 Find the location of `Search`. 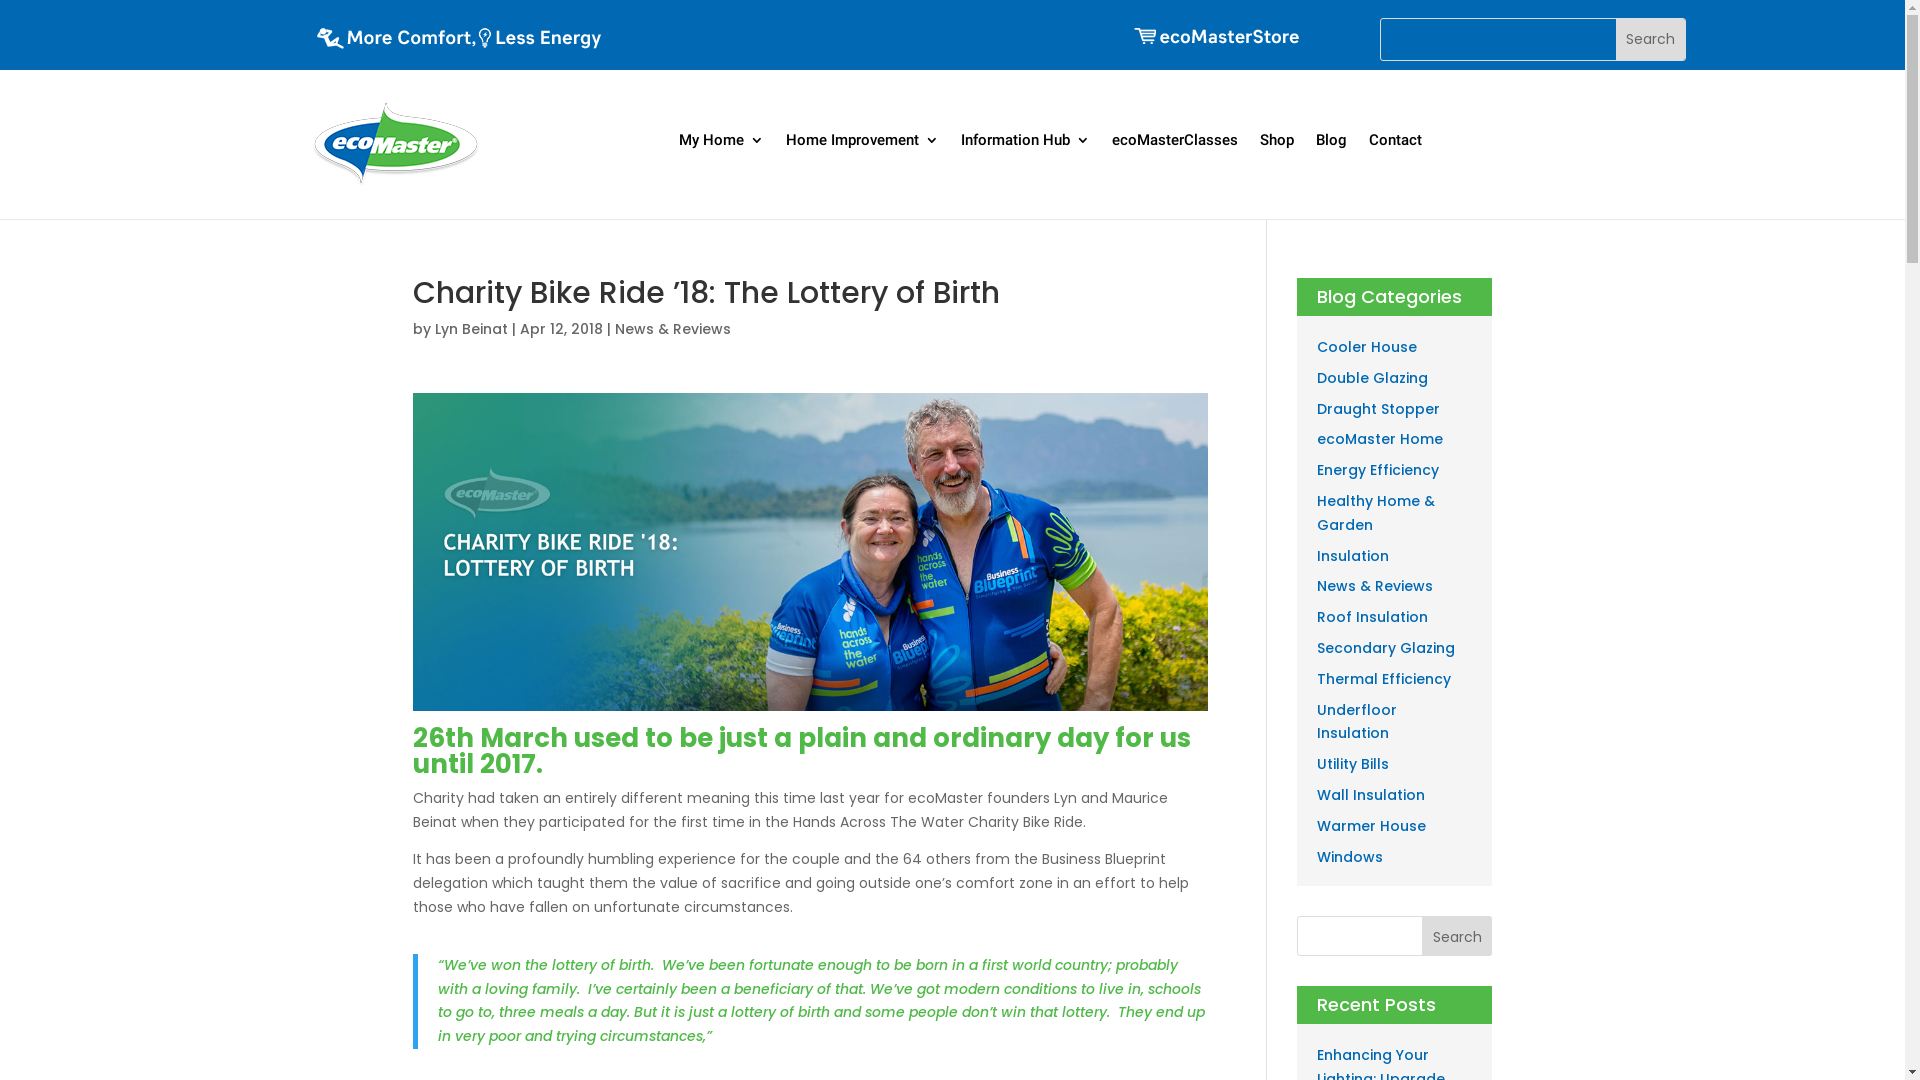

Search is located at coordinates (1650, 40).